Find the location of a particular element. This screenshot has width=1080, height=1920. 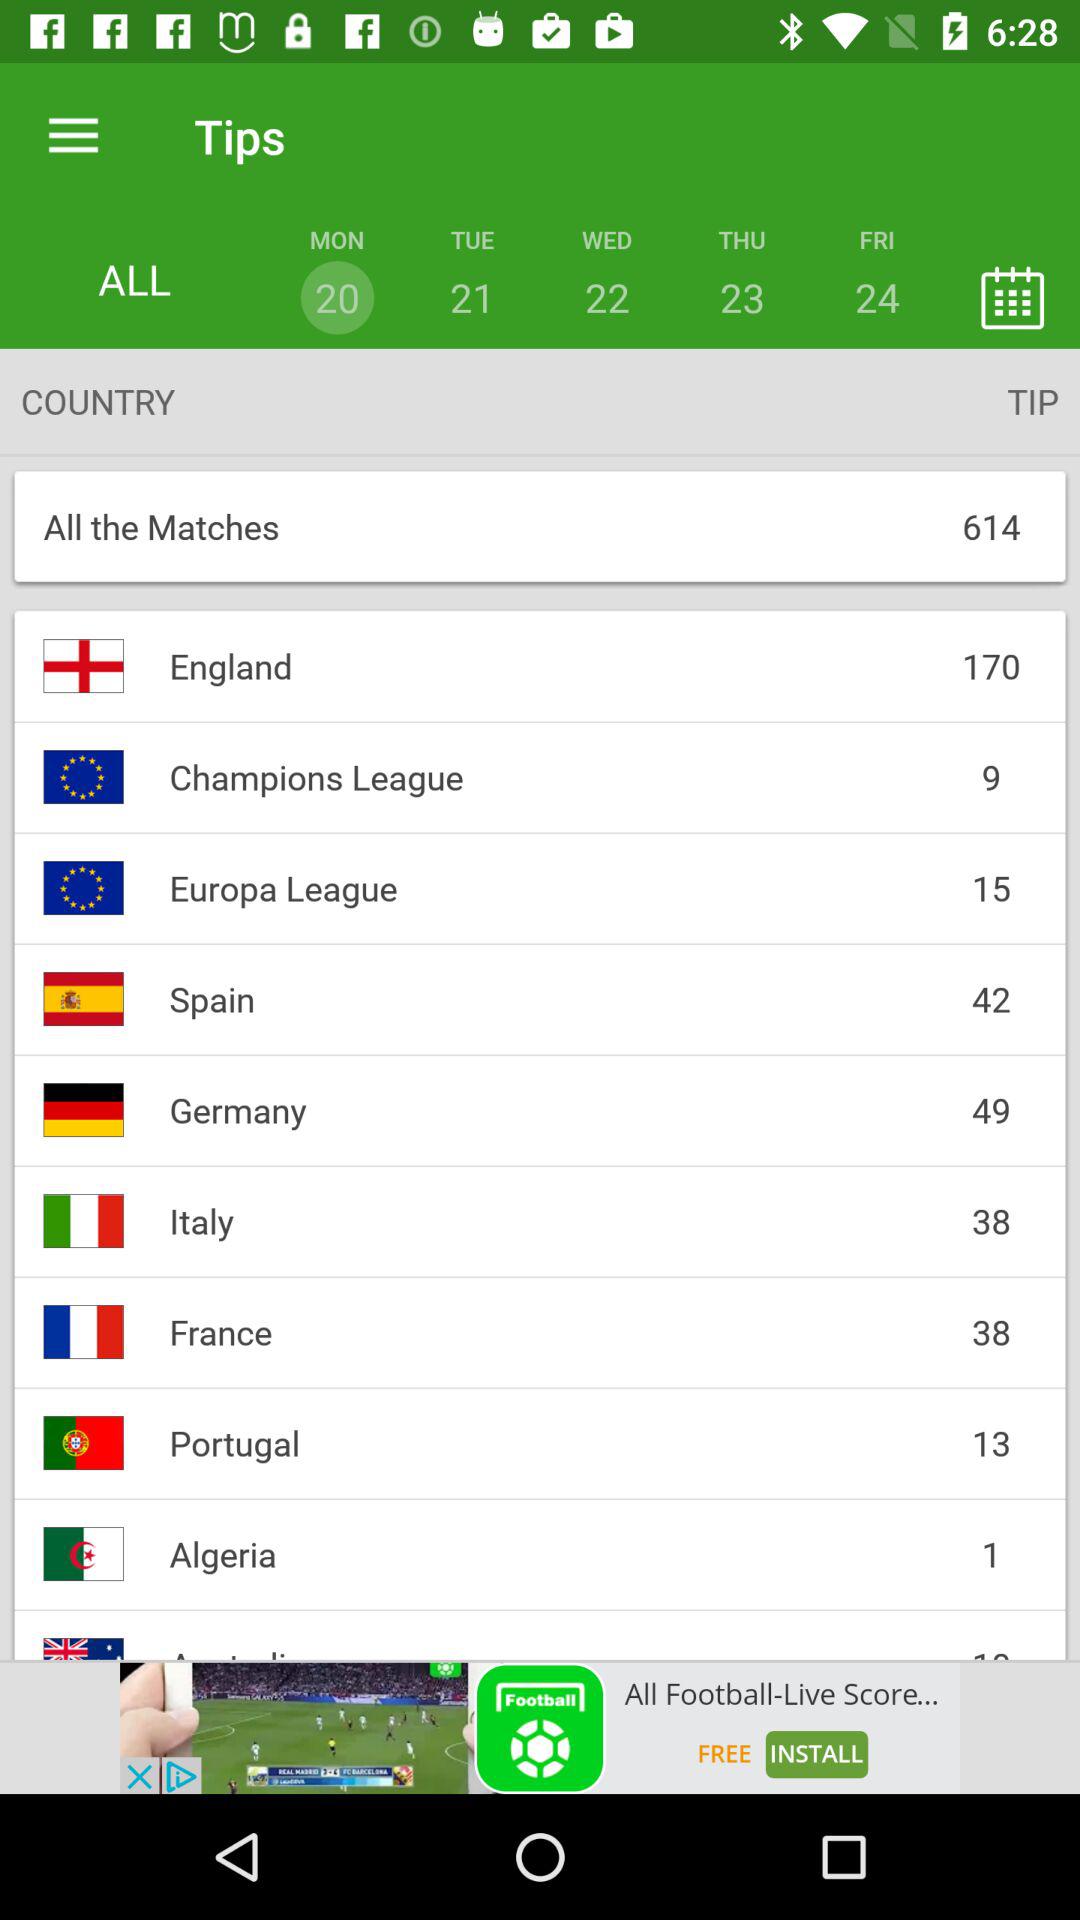

tap on advertisement is located at coordinates (540, 1728).